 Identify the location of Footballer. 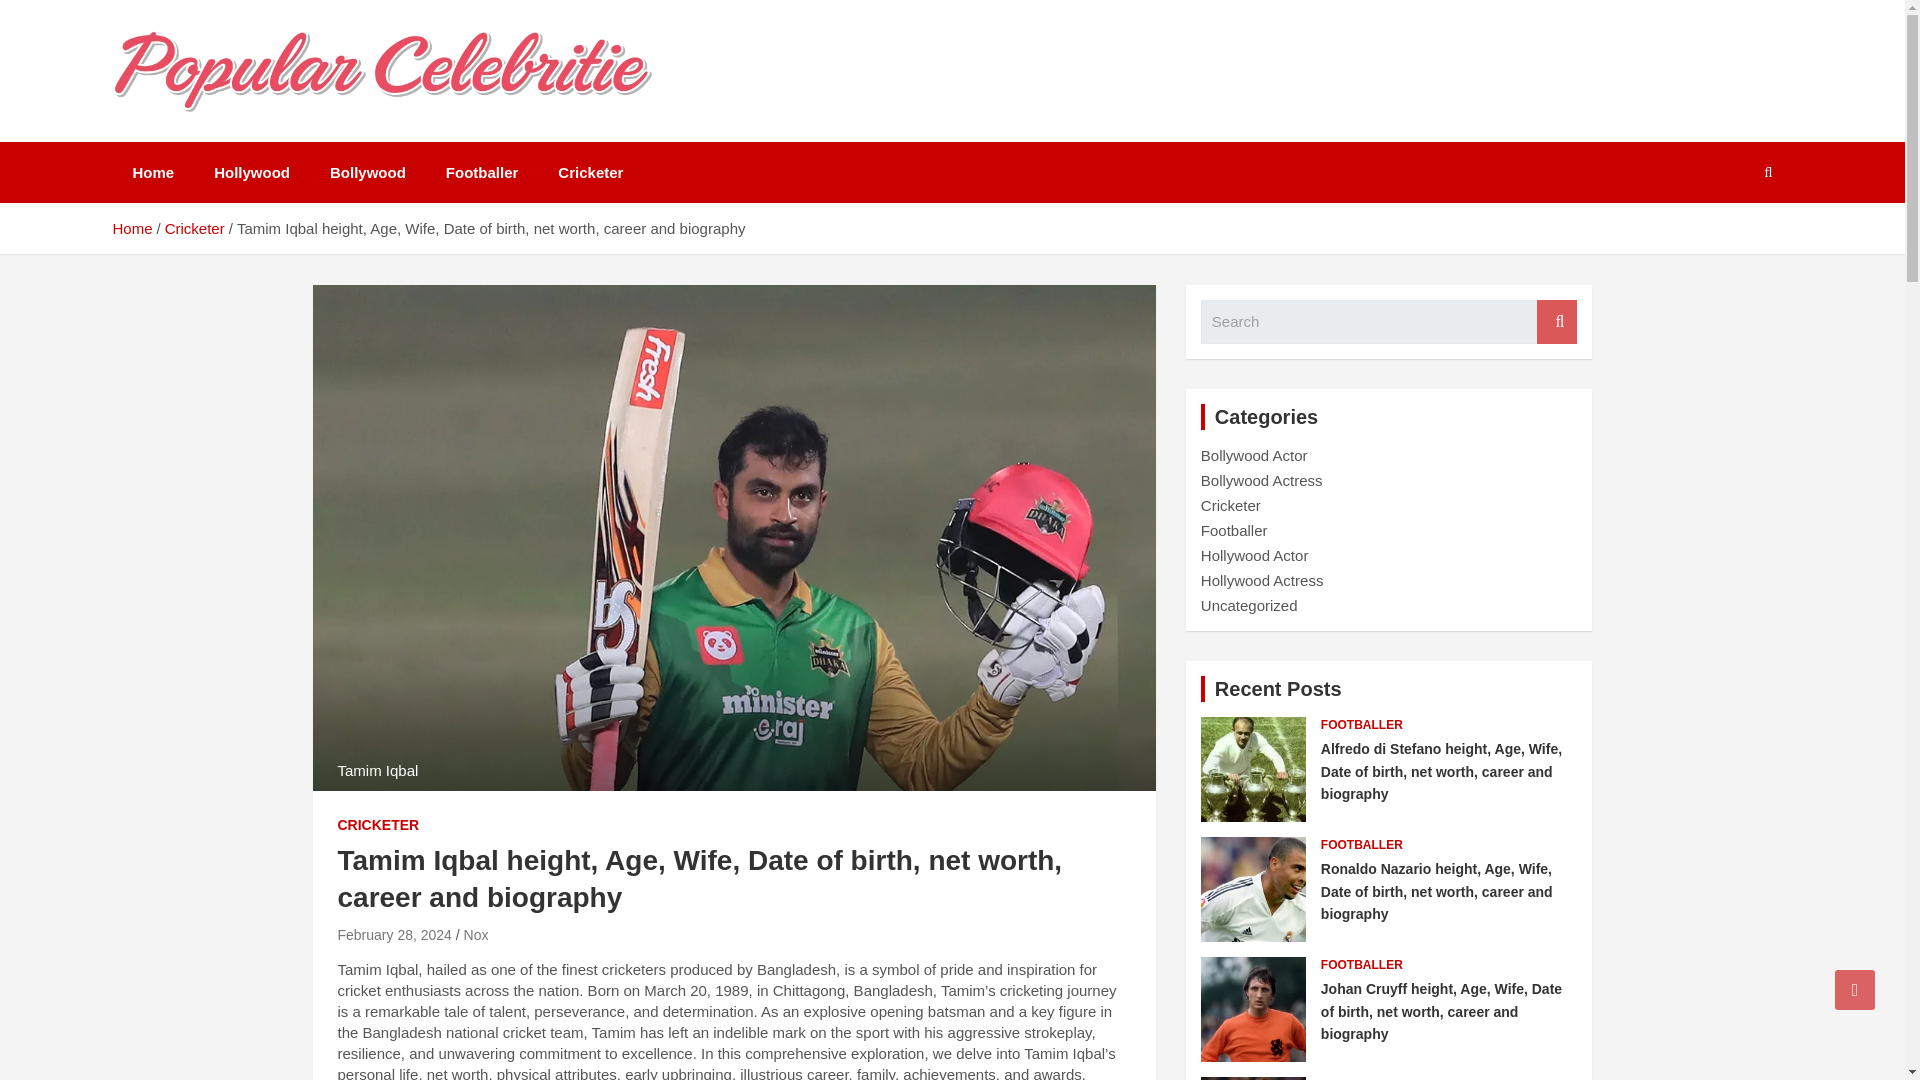
(482, 172).